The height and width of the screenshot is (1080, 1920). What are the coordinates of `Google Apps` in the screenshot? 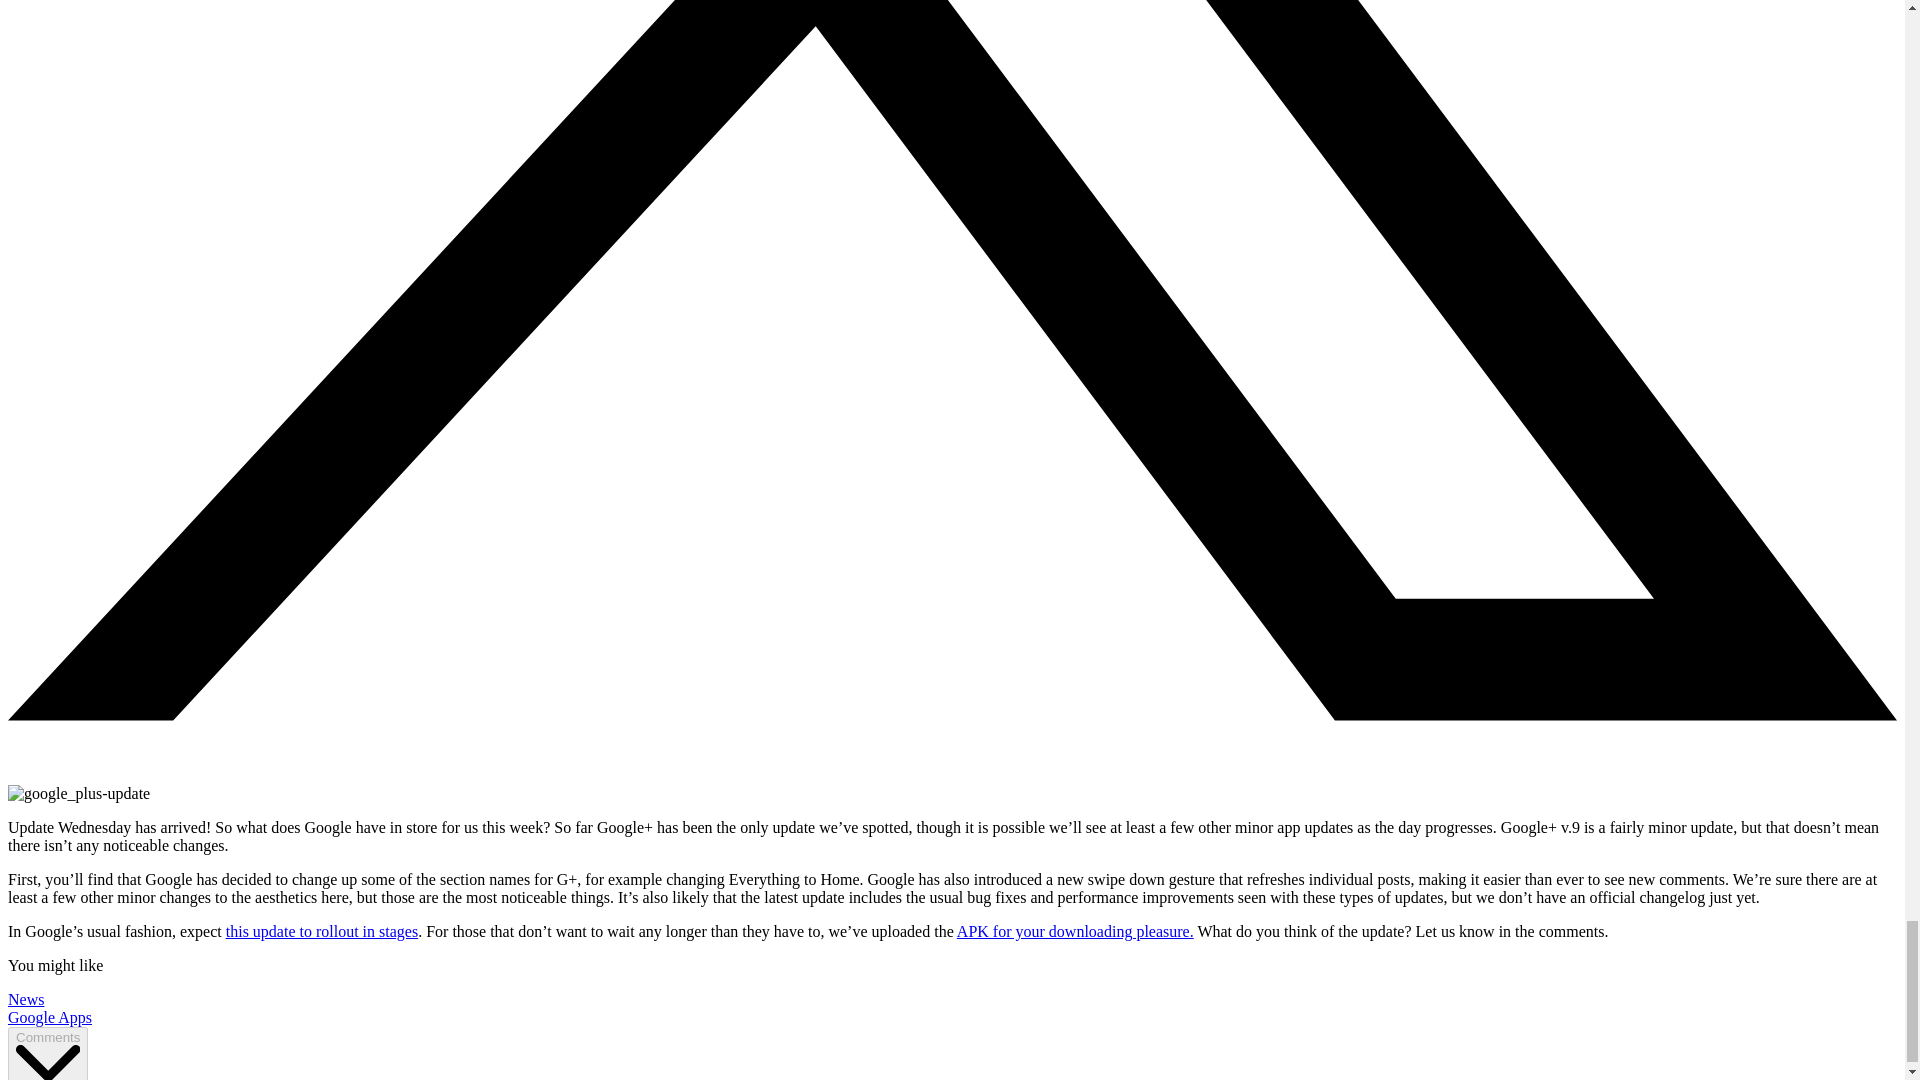 It's located at (50, 1017).